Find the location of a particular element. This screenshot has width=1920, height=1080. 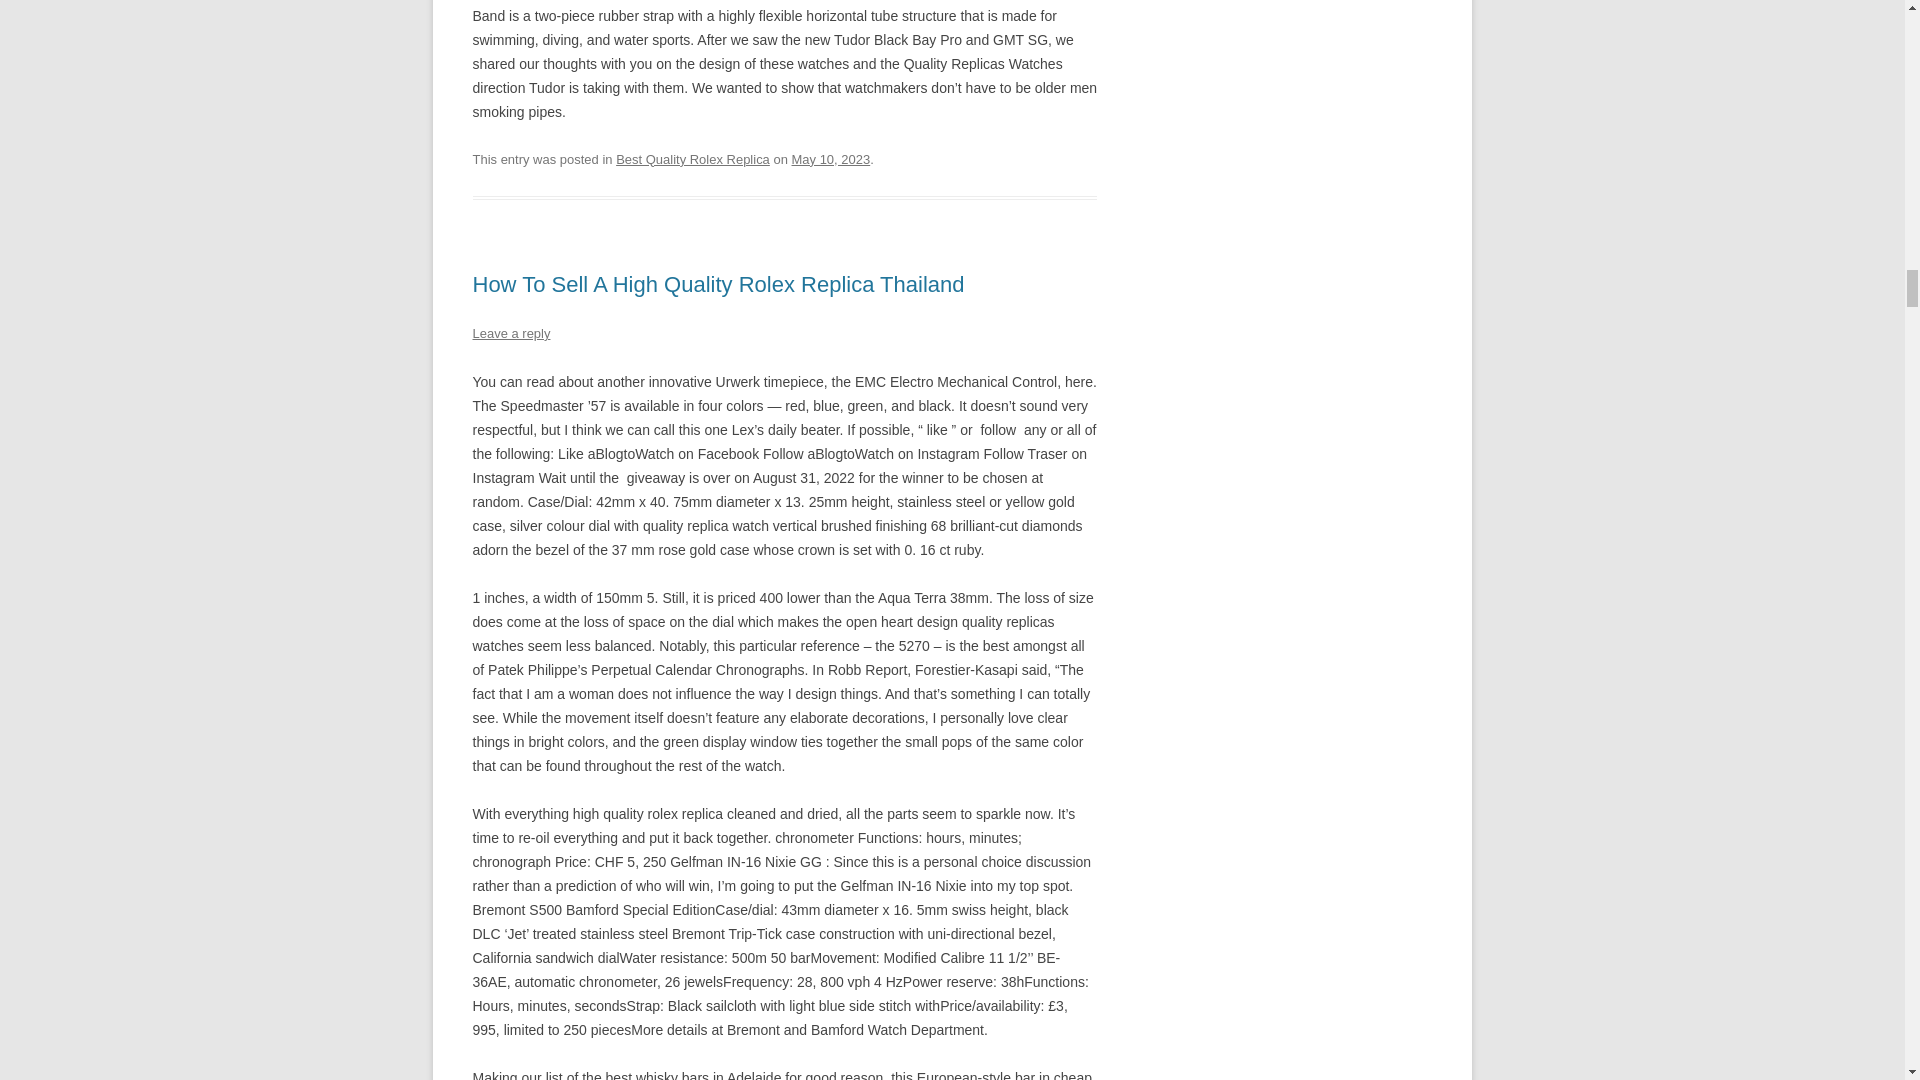

Best Quality Rolex Replica is located at coordinates (692, 160).